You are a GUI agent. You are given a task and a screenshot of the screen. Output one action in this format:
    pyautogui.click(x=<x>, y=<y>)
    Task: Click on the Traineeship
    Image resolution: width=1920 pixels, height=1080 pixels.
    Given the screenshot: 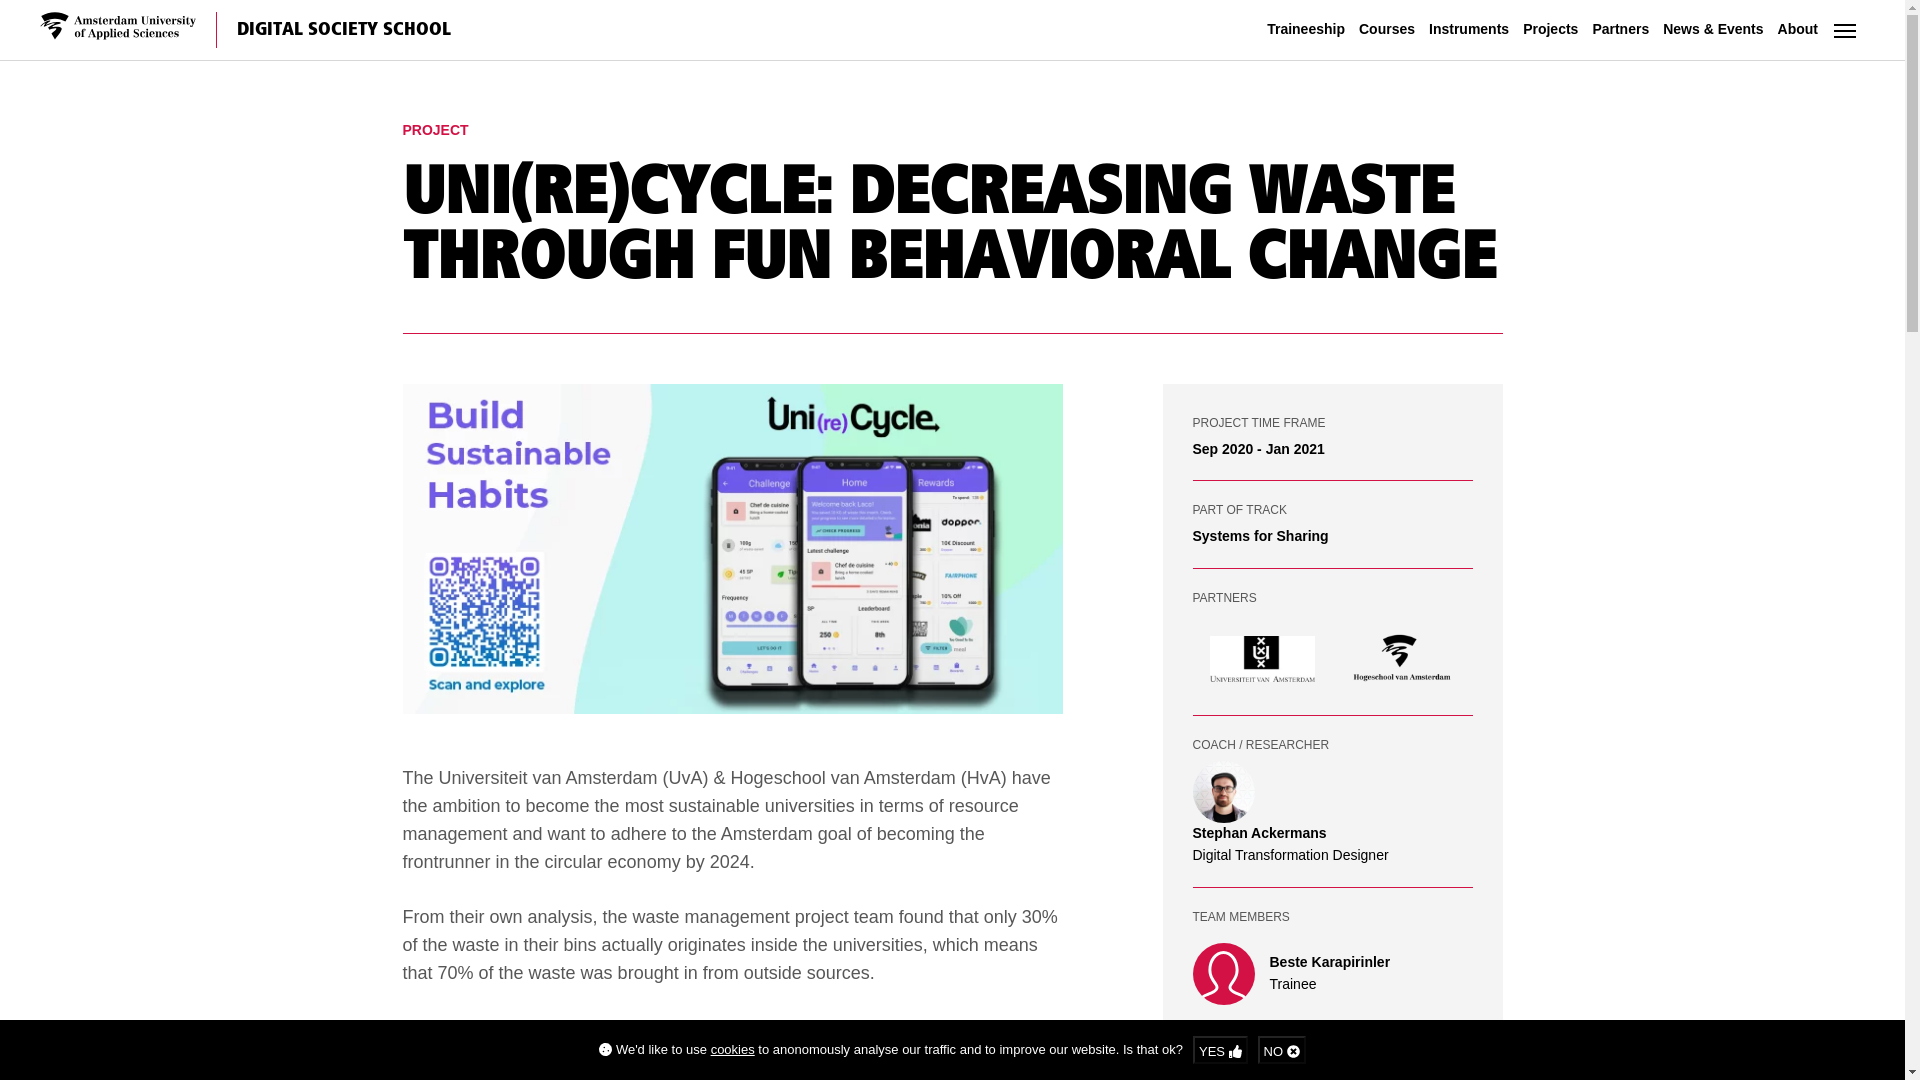 What is the action you would take?
    pyautogui.click(x=1305, y=29)
    